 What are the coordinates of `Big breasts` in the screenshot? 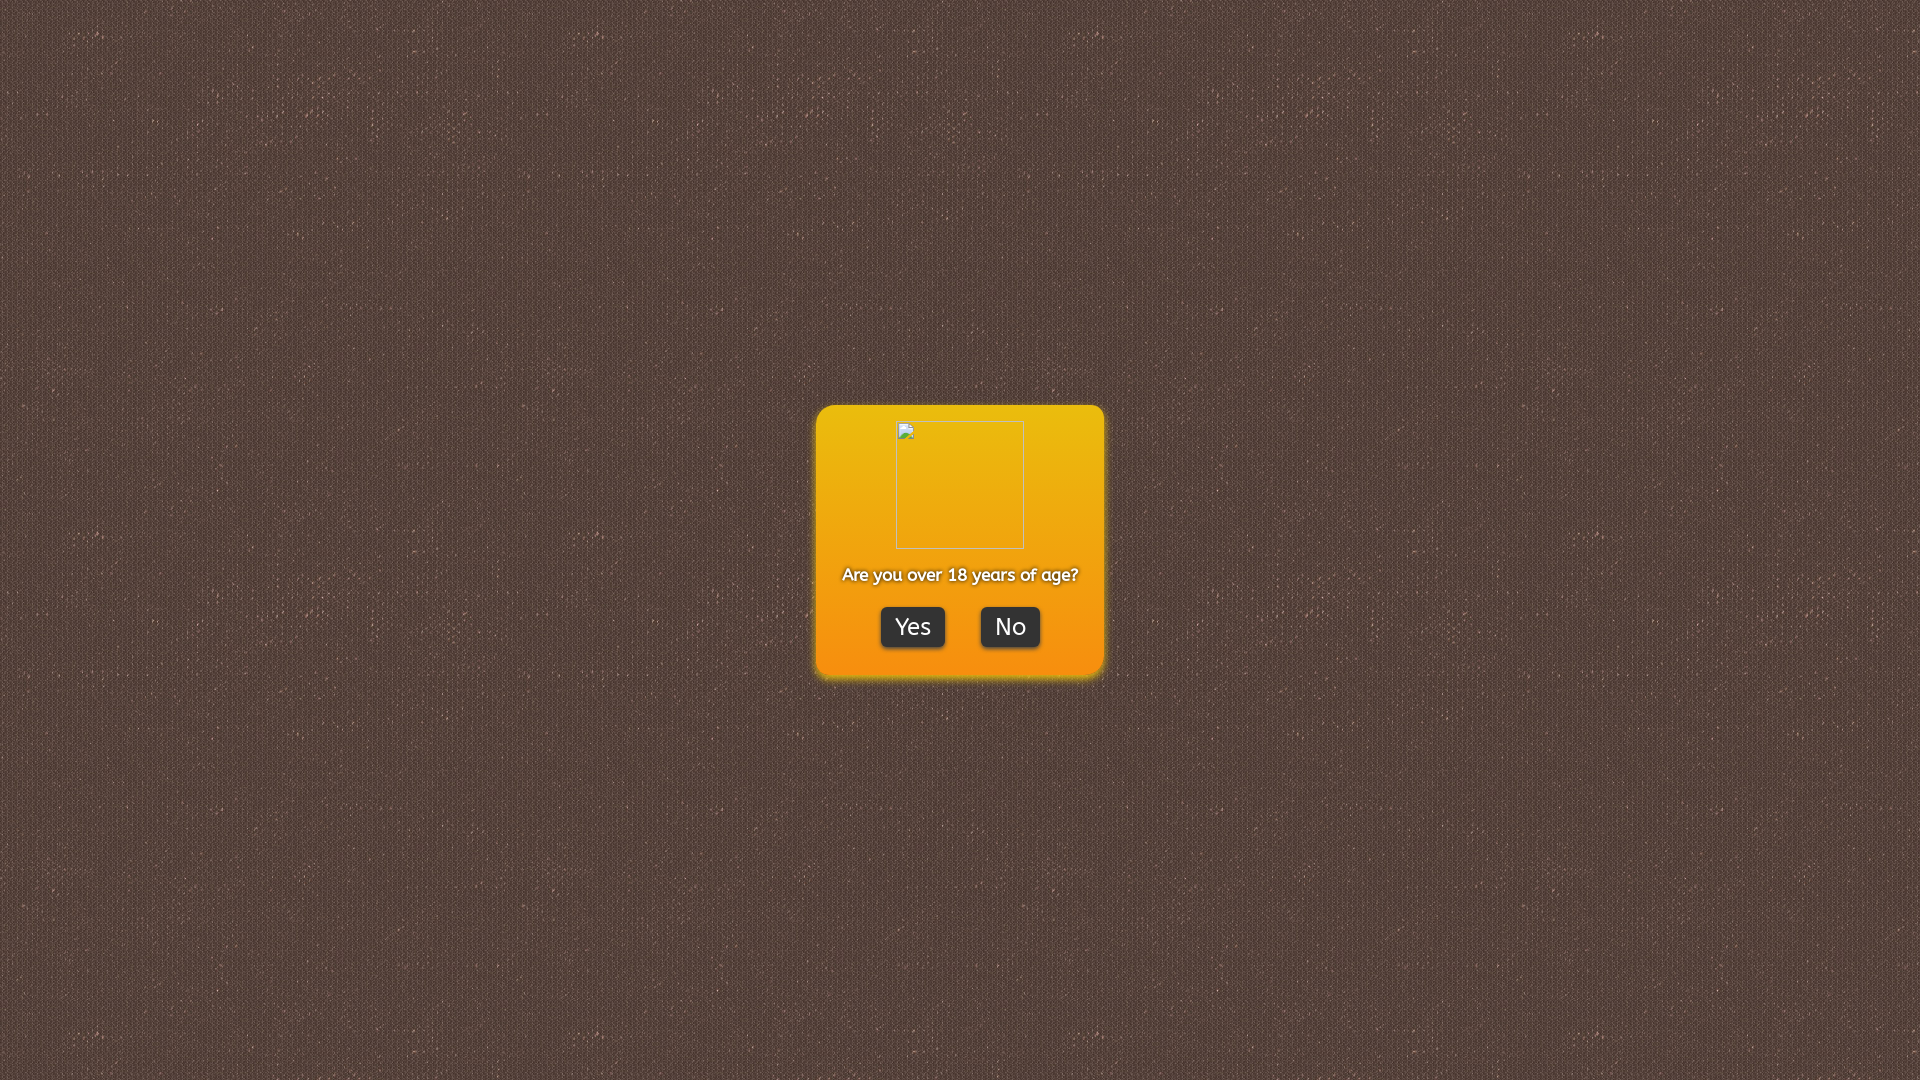 It's located at (576, 839).